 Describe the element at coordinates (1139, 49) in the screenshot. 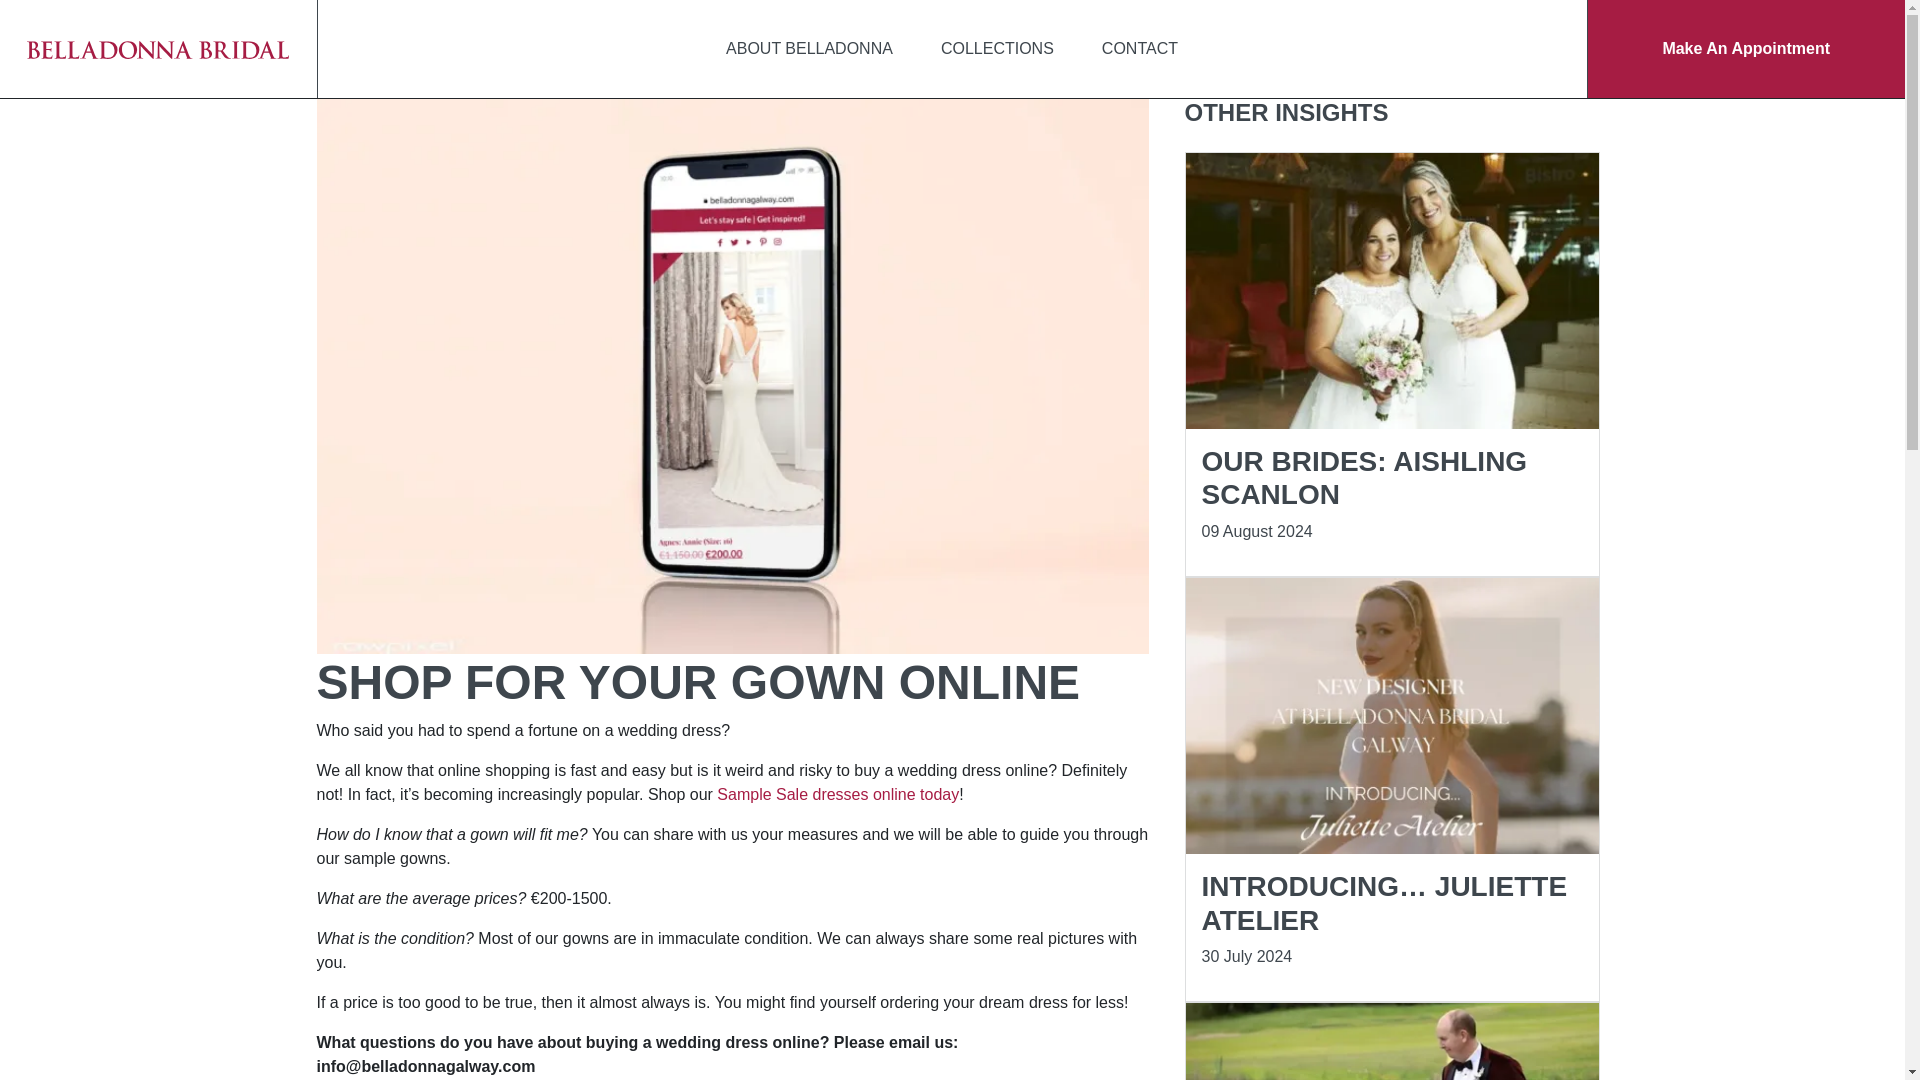

I see `CONTACT` at that location.